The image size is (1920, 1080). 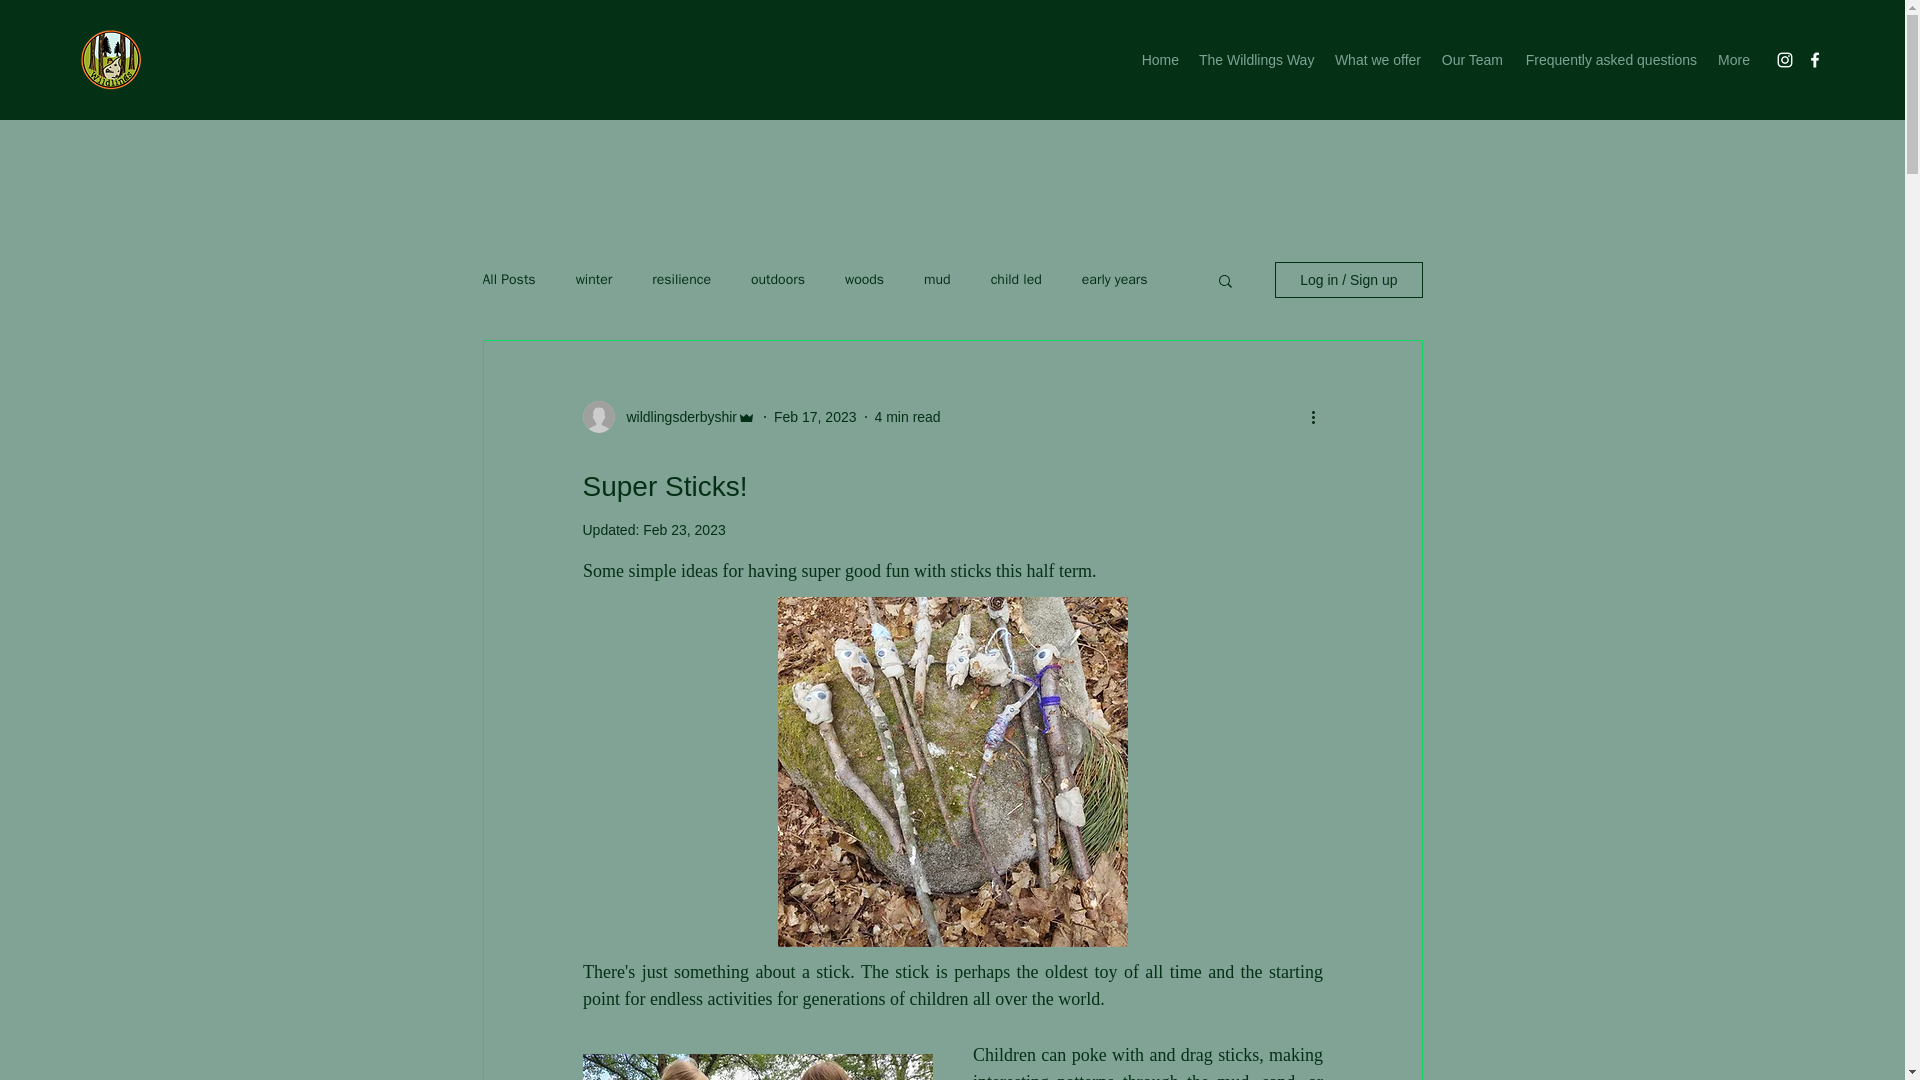 What do you see at coordinates (676, 416) in the screenshot?
I see `wildlingsderbyshir` at bounding box center [676, 416].